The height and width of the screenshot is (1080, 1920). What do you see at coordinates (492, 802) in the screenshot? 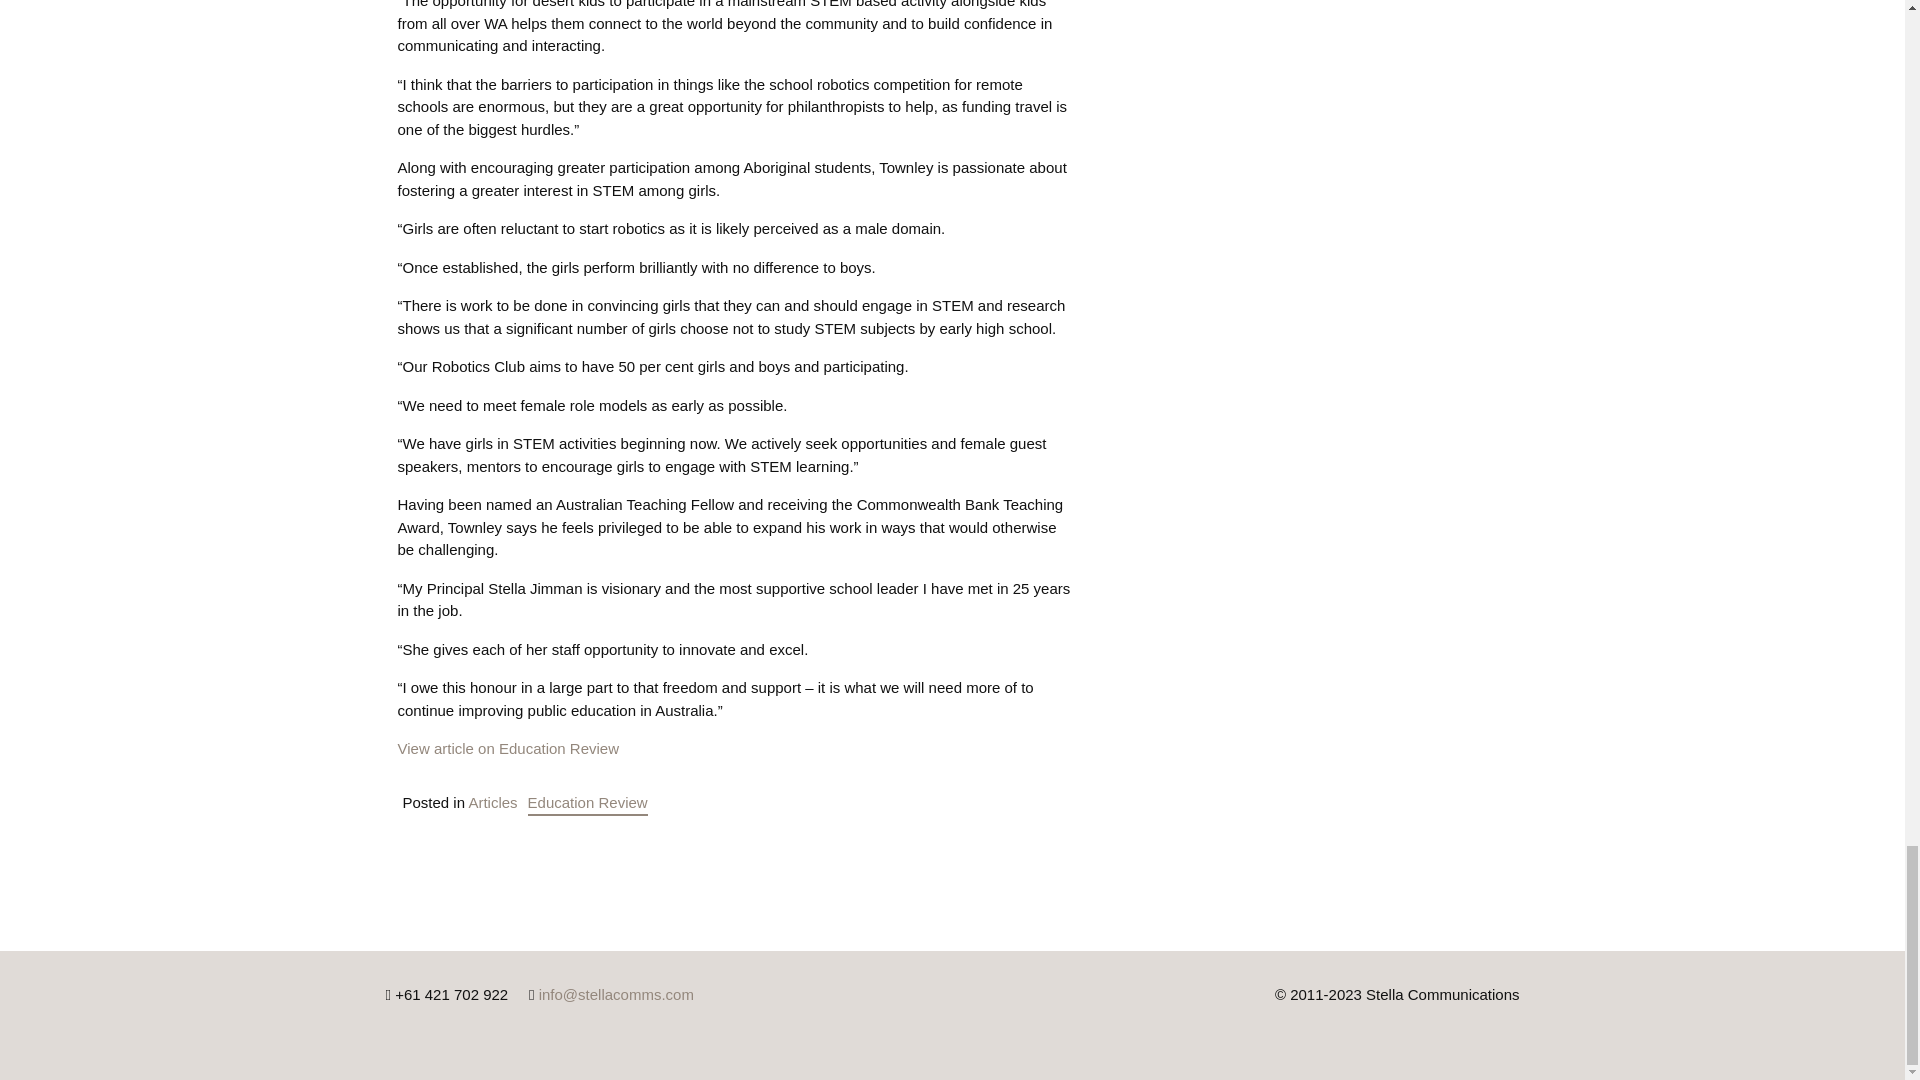
I see `Articles` at bounding box center [492, 802].